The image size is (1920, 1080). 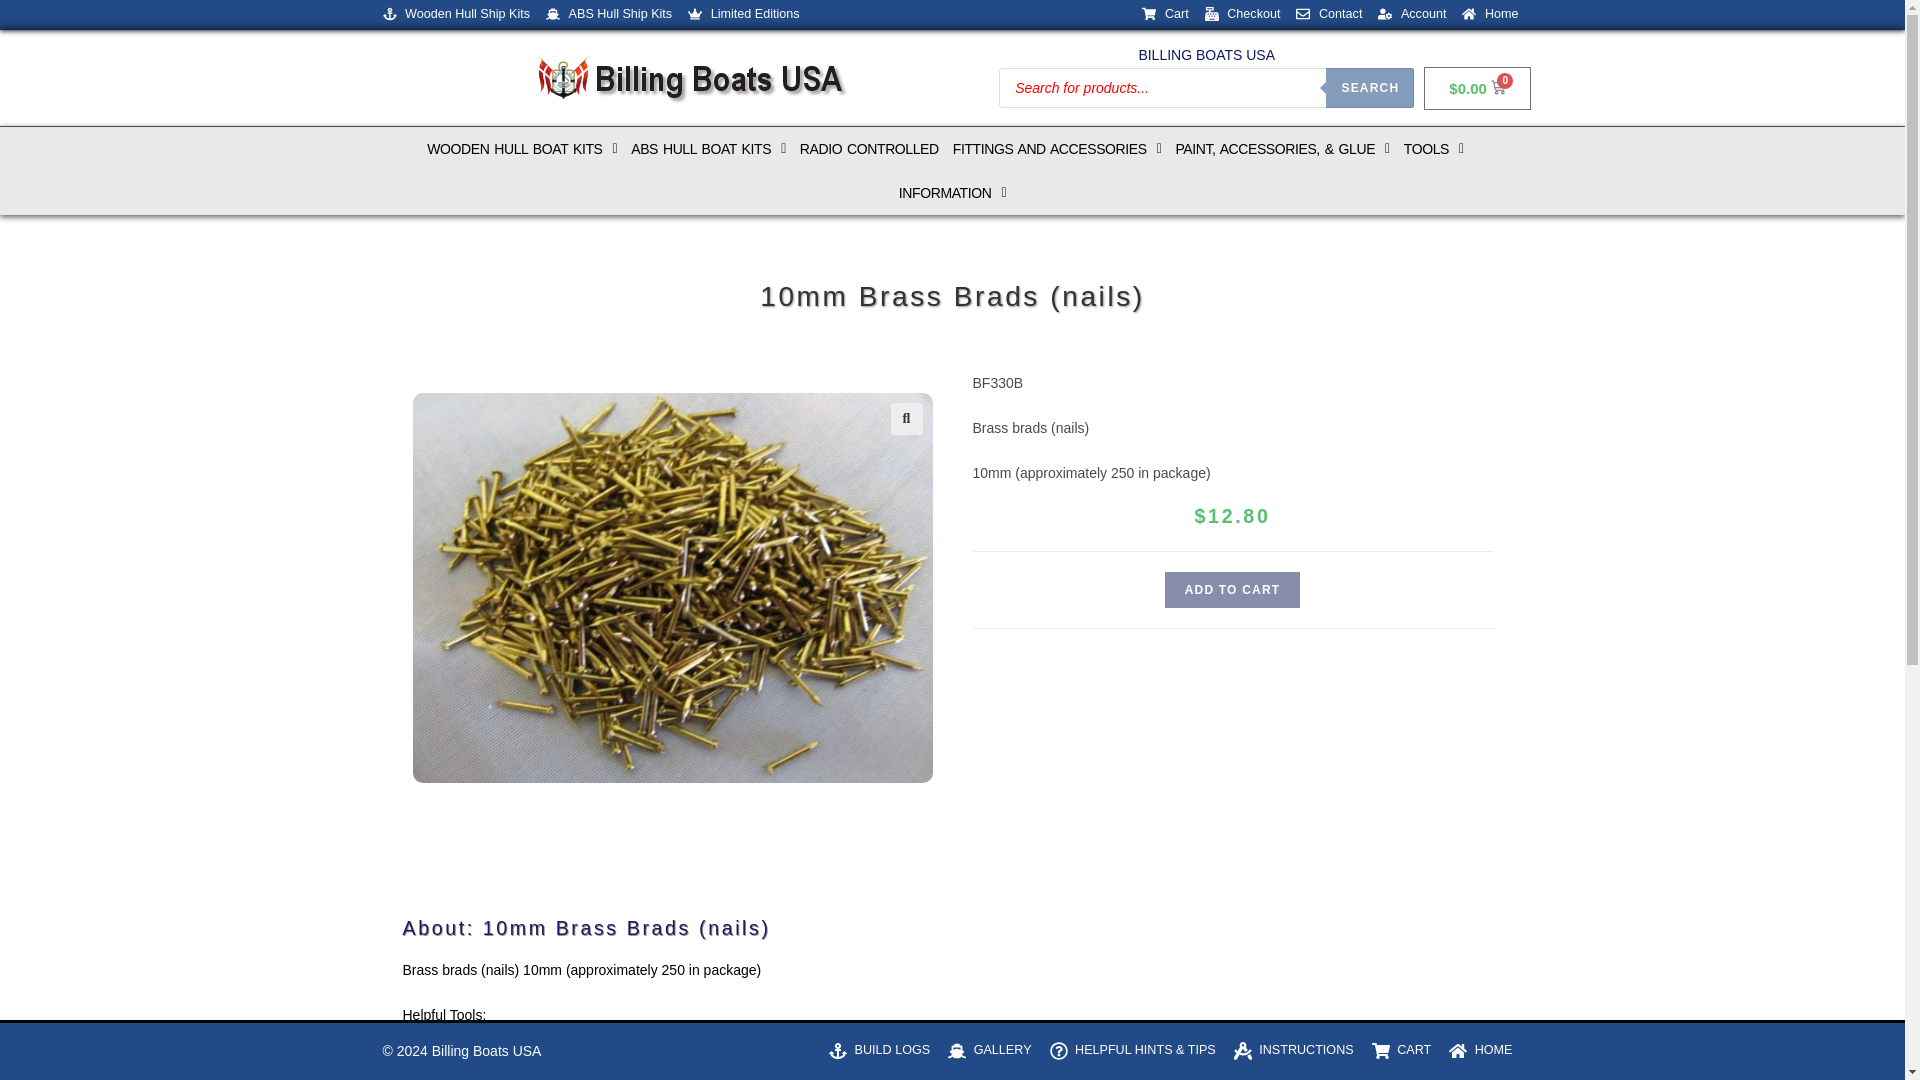 I want to click on Home, so click(x=1490, y=14).